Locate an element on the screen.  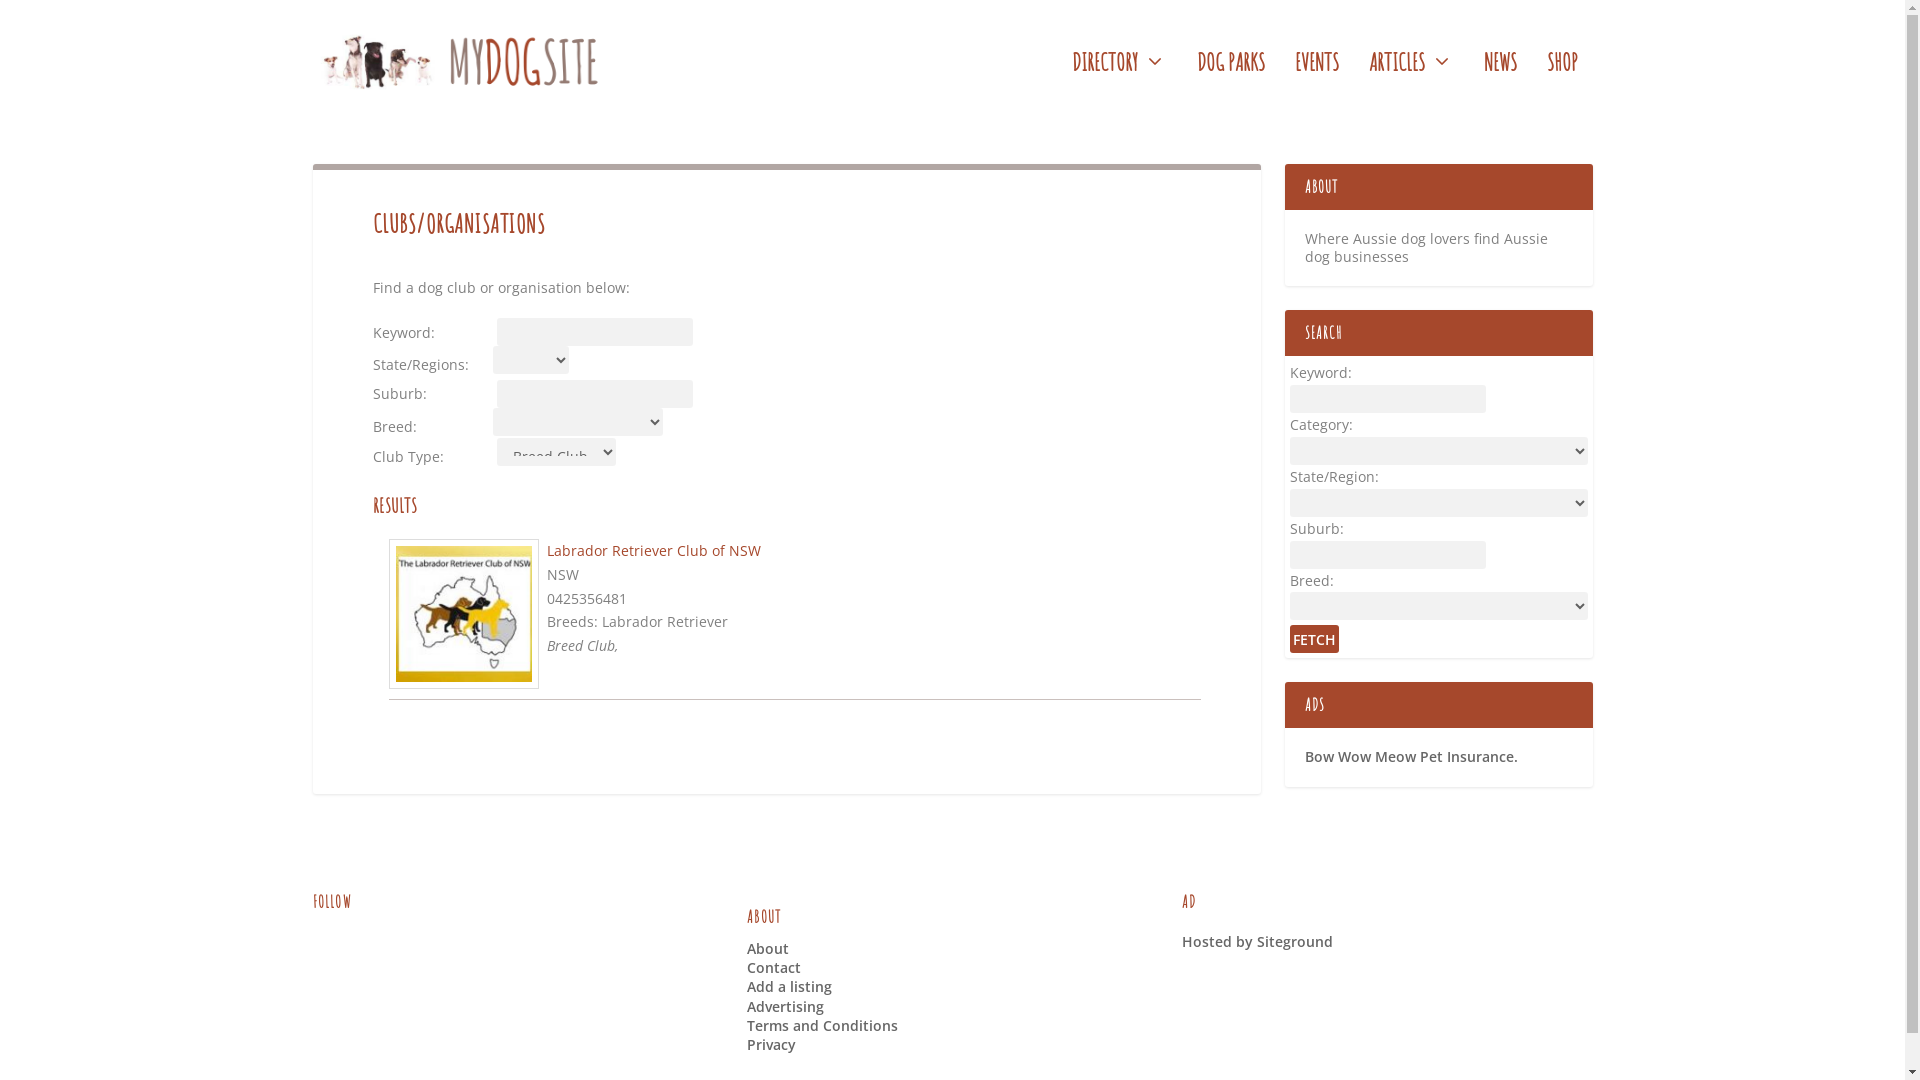
Bow Wow Meow Pet Insurance. is located at coordinates (1410, 756).